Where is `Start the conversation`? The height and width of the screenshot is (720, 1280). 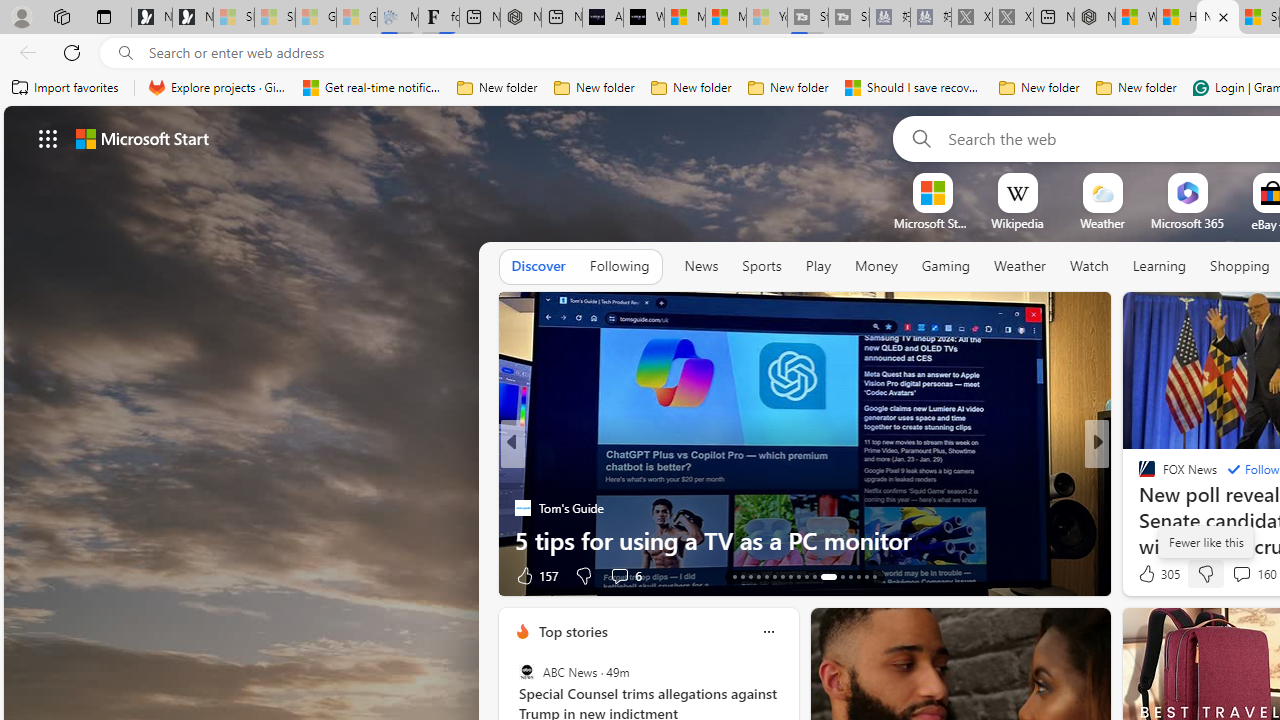 Start the conversation is located at coordinates (1234, 576).